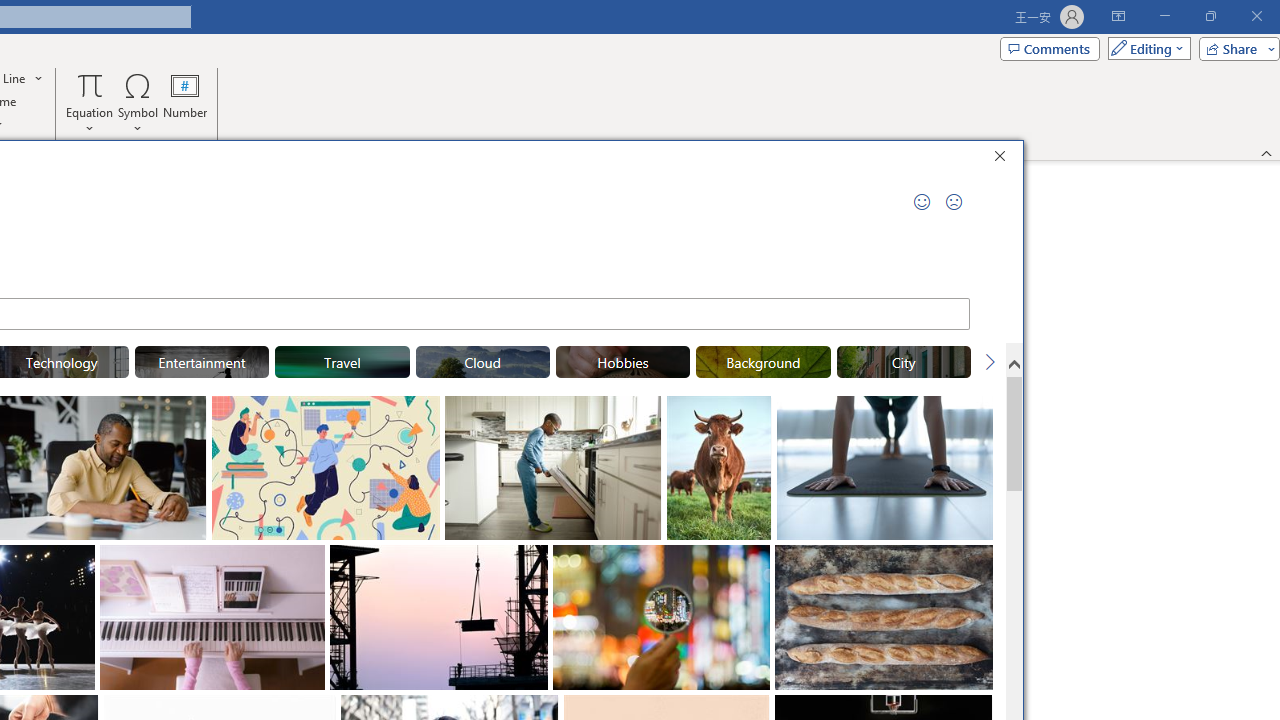 The width and height of the screenshot is (1280, 720). Describe the element at coordinates (90, 102) in the screenshot. I see `Equation` at that location.